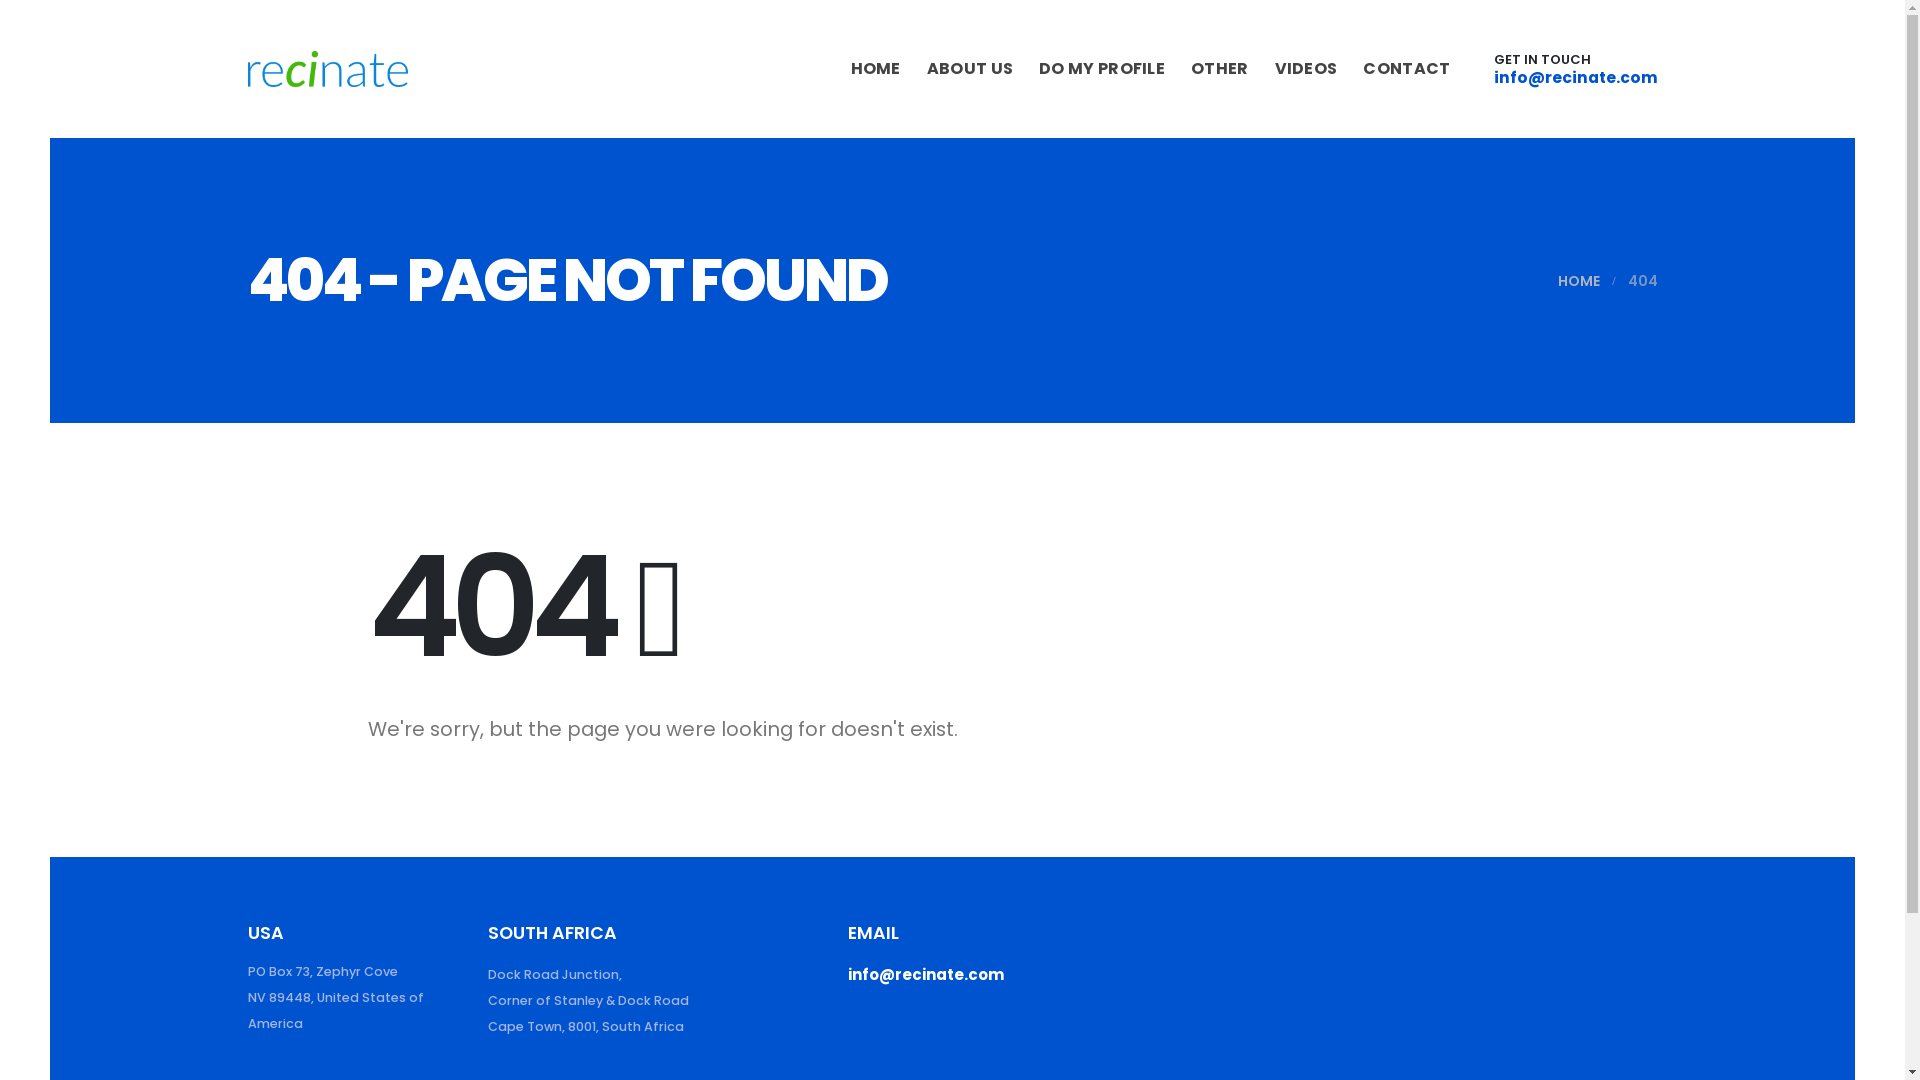 This screenshot has height=1080, width=1920. What do you see at coordinates (1307, 69) in the screenshot?
I see `VIDEOS` at bounding box center [1307, 69].